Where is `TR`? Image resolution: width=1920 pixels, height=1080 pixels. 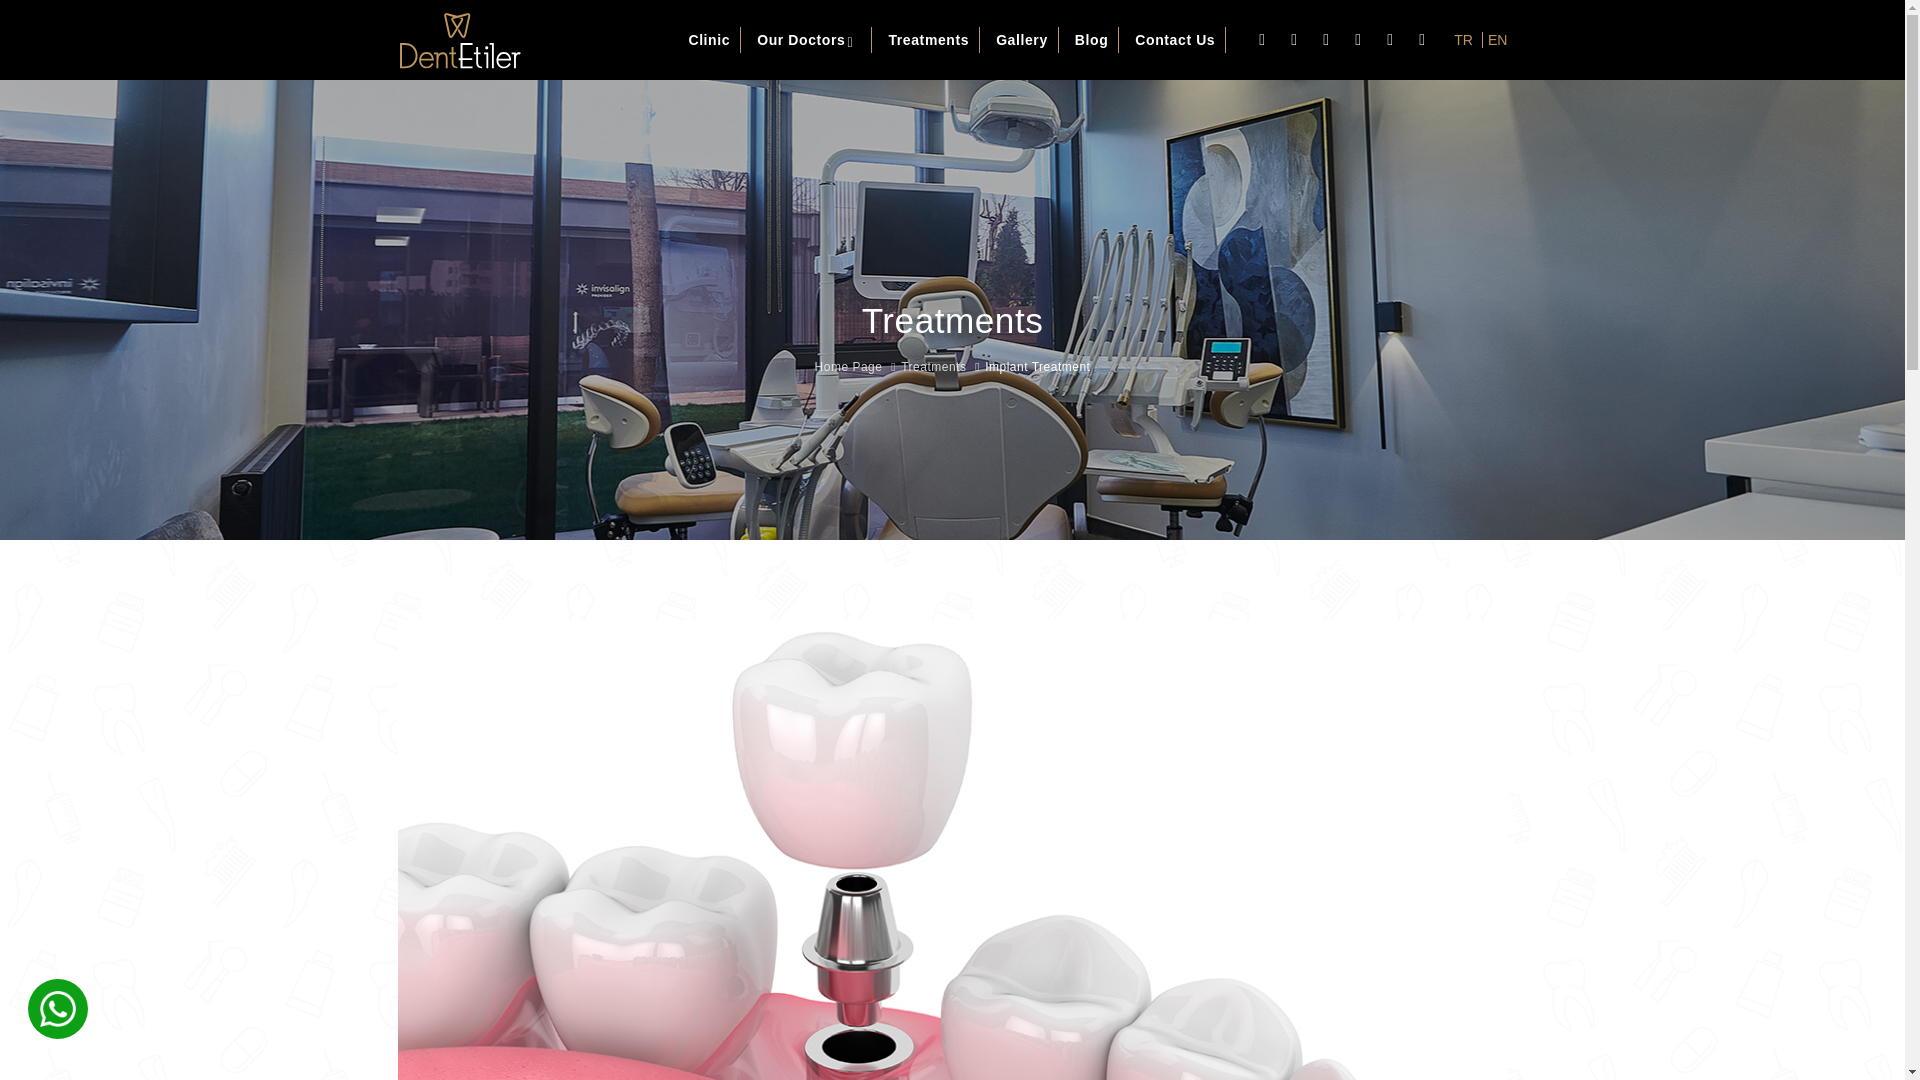 TR is located at coordinates (1460, 40).